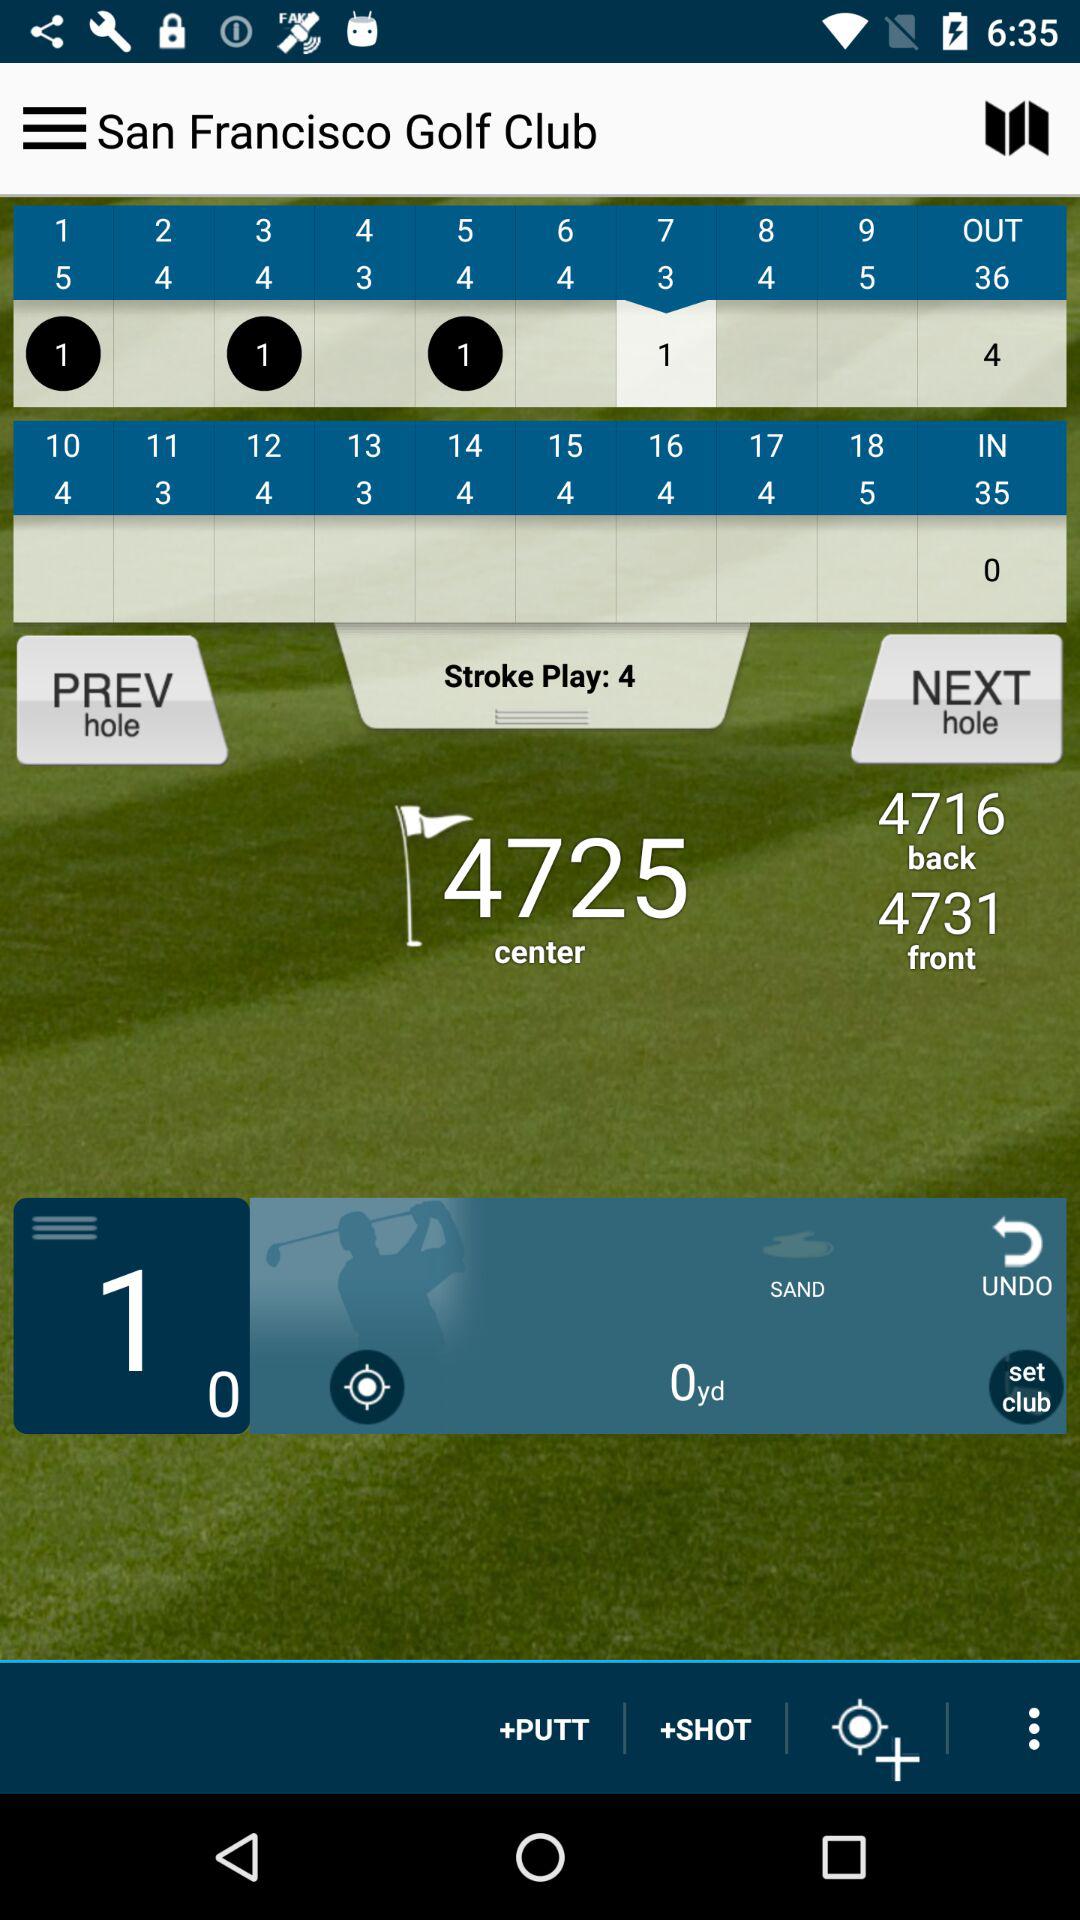 The image size is (1080, 1920). What do you see at coordinates (54, 128) in the screenshot?
I see `click menu` at bounding box center [54, 128].